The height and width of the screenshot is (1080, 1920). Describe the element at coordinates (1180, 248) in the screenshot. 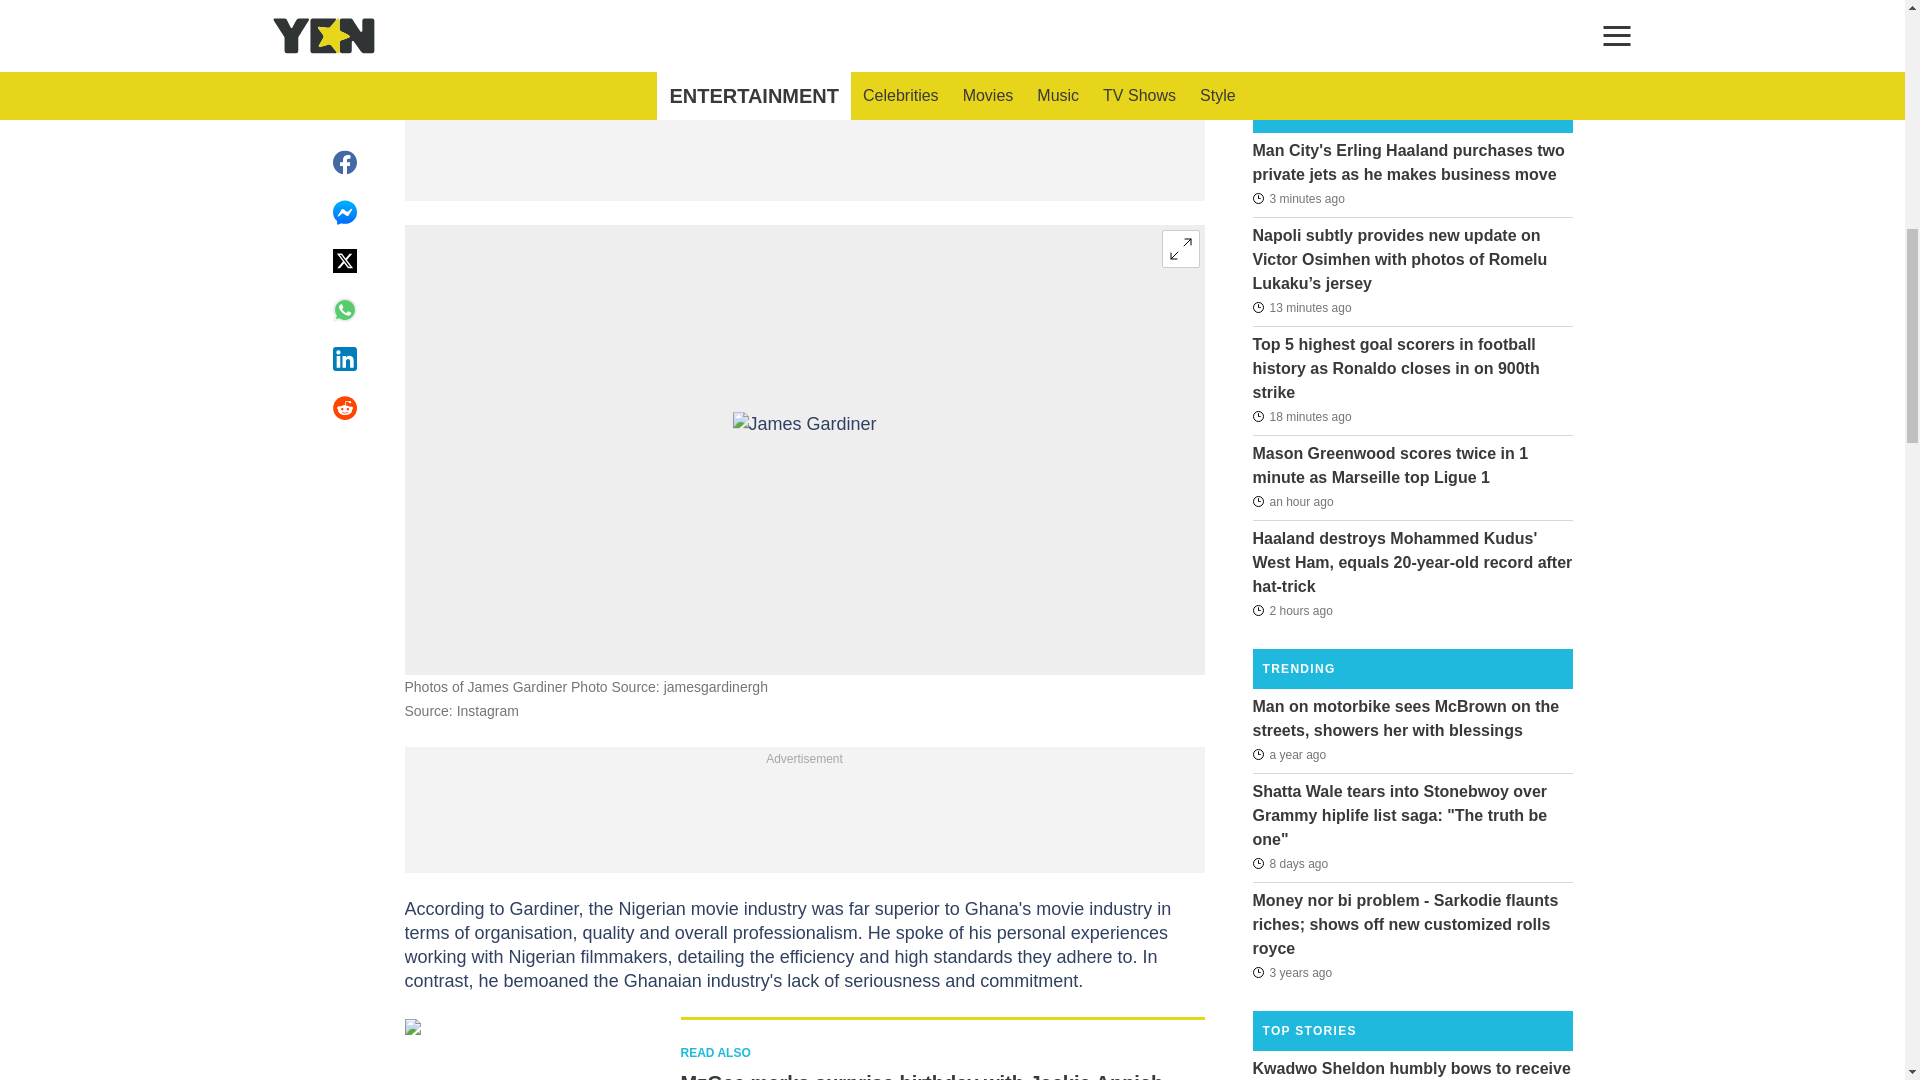

I see `Expand image` at that location.